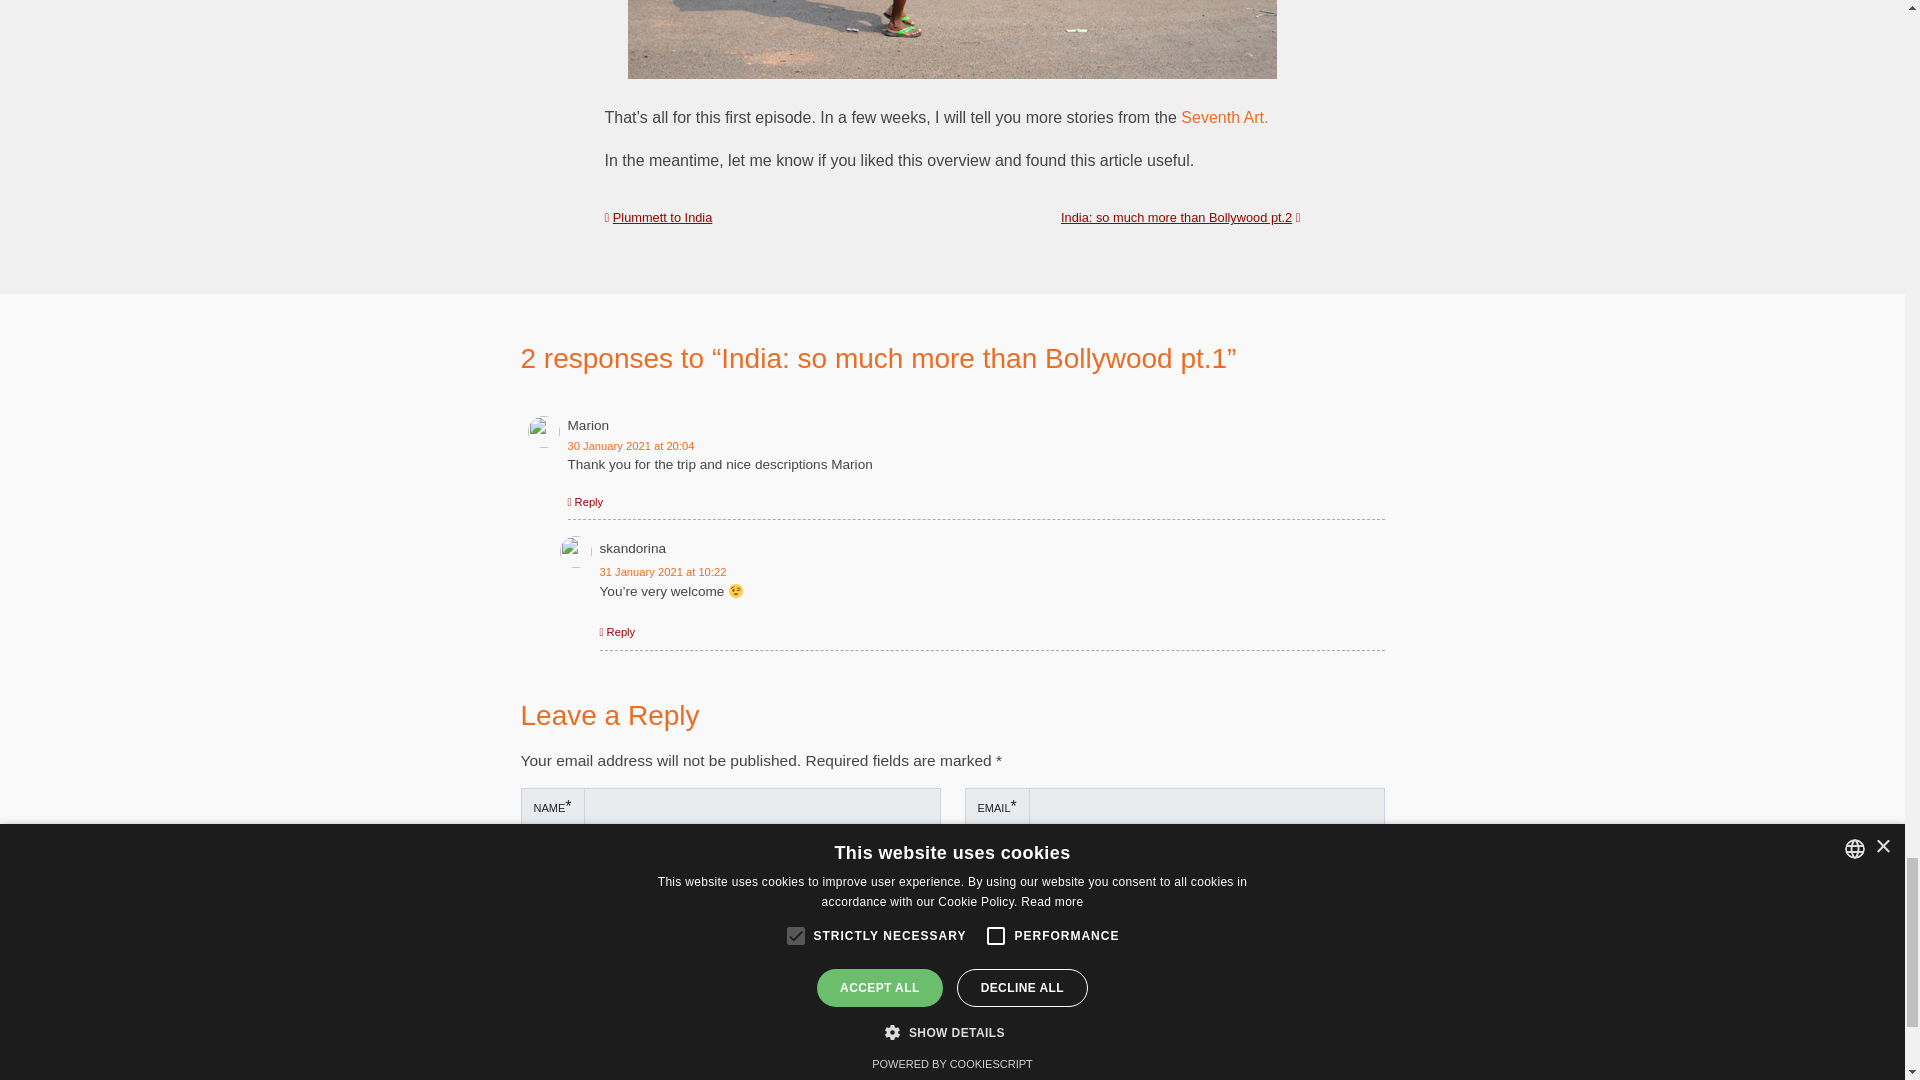  I want to click on yes, so click(526, 978).